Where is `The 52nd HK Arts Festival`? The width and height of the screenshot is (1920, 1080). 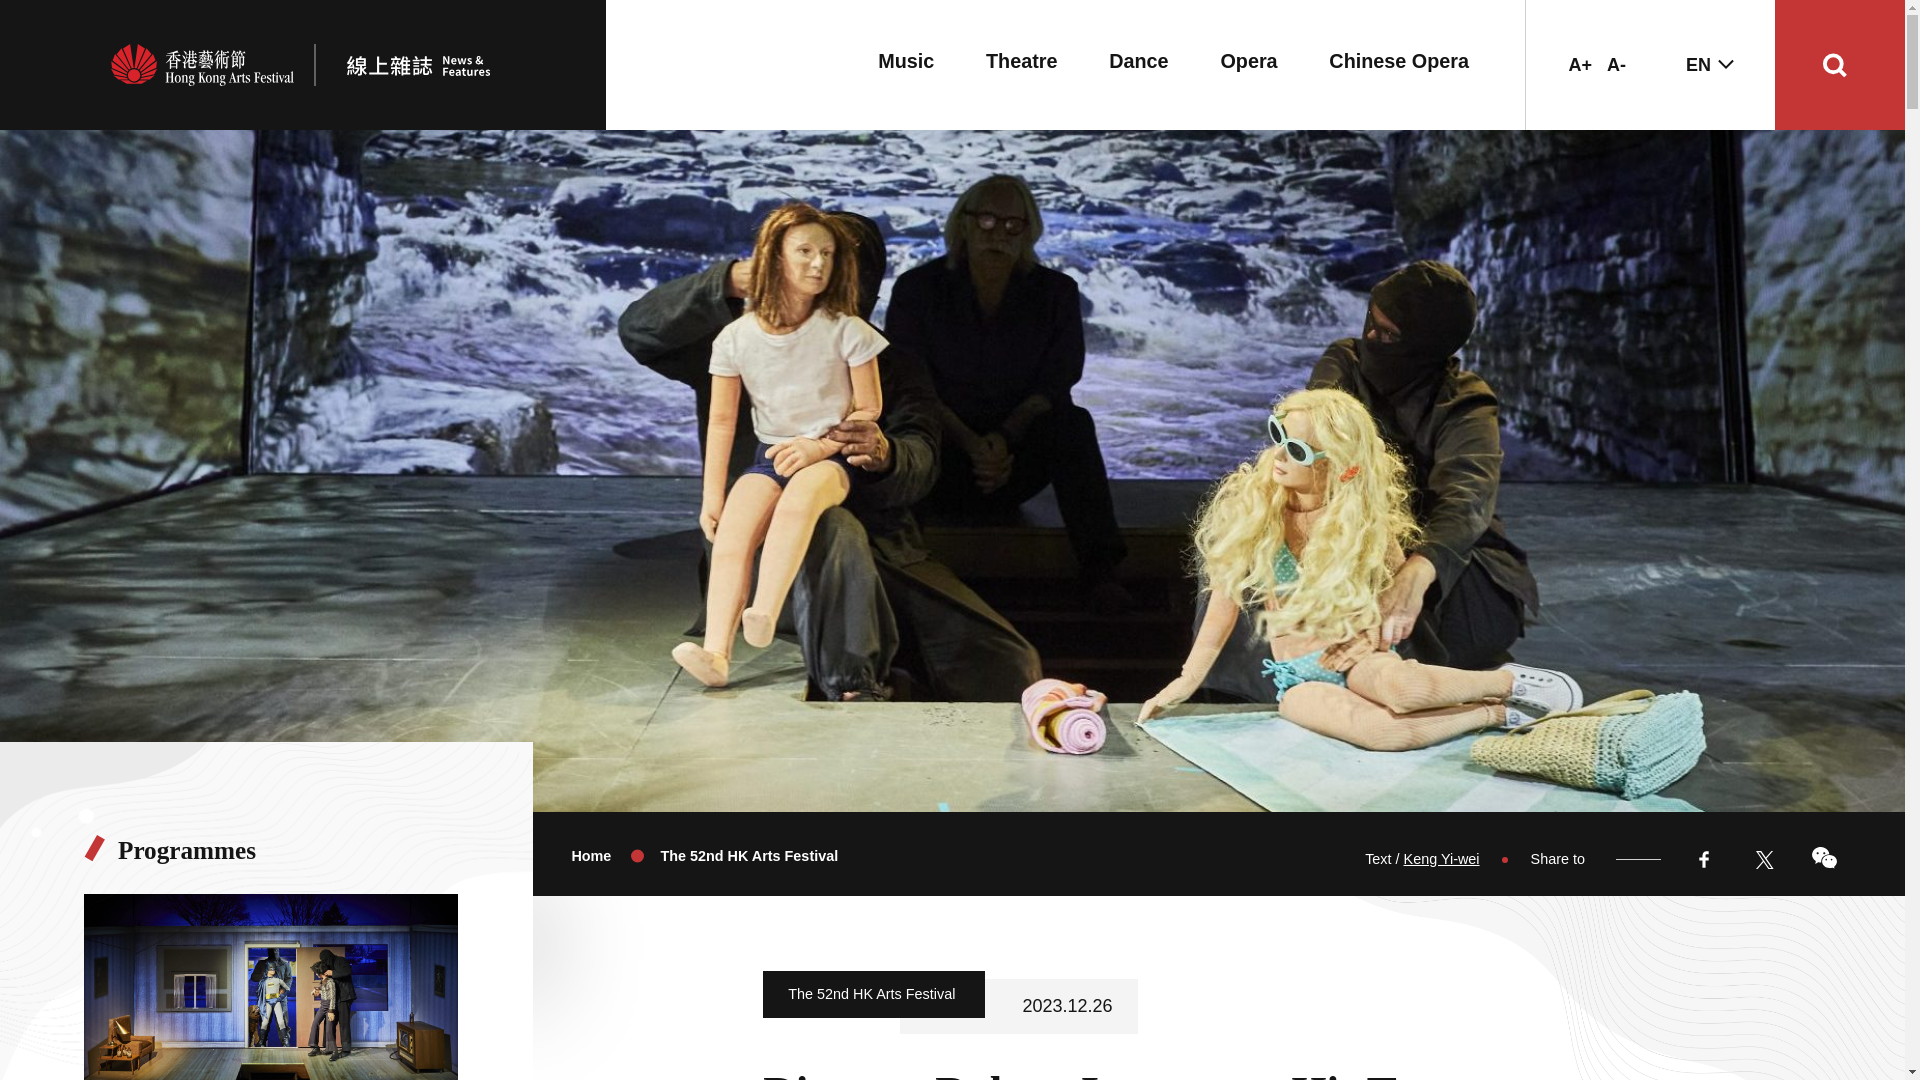 The 52nd HK Arts Festival is located at coordinates (748, 856).